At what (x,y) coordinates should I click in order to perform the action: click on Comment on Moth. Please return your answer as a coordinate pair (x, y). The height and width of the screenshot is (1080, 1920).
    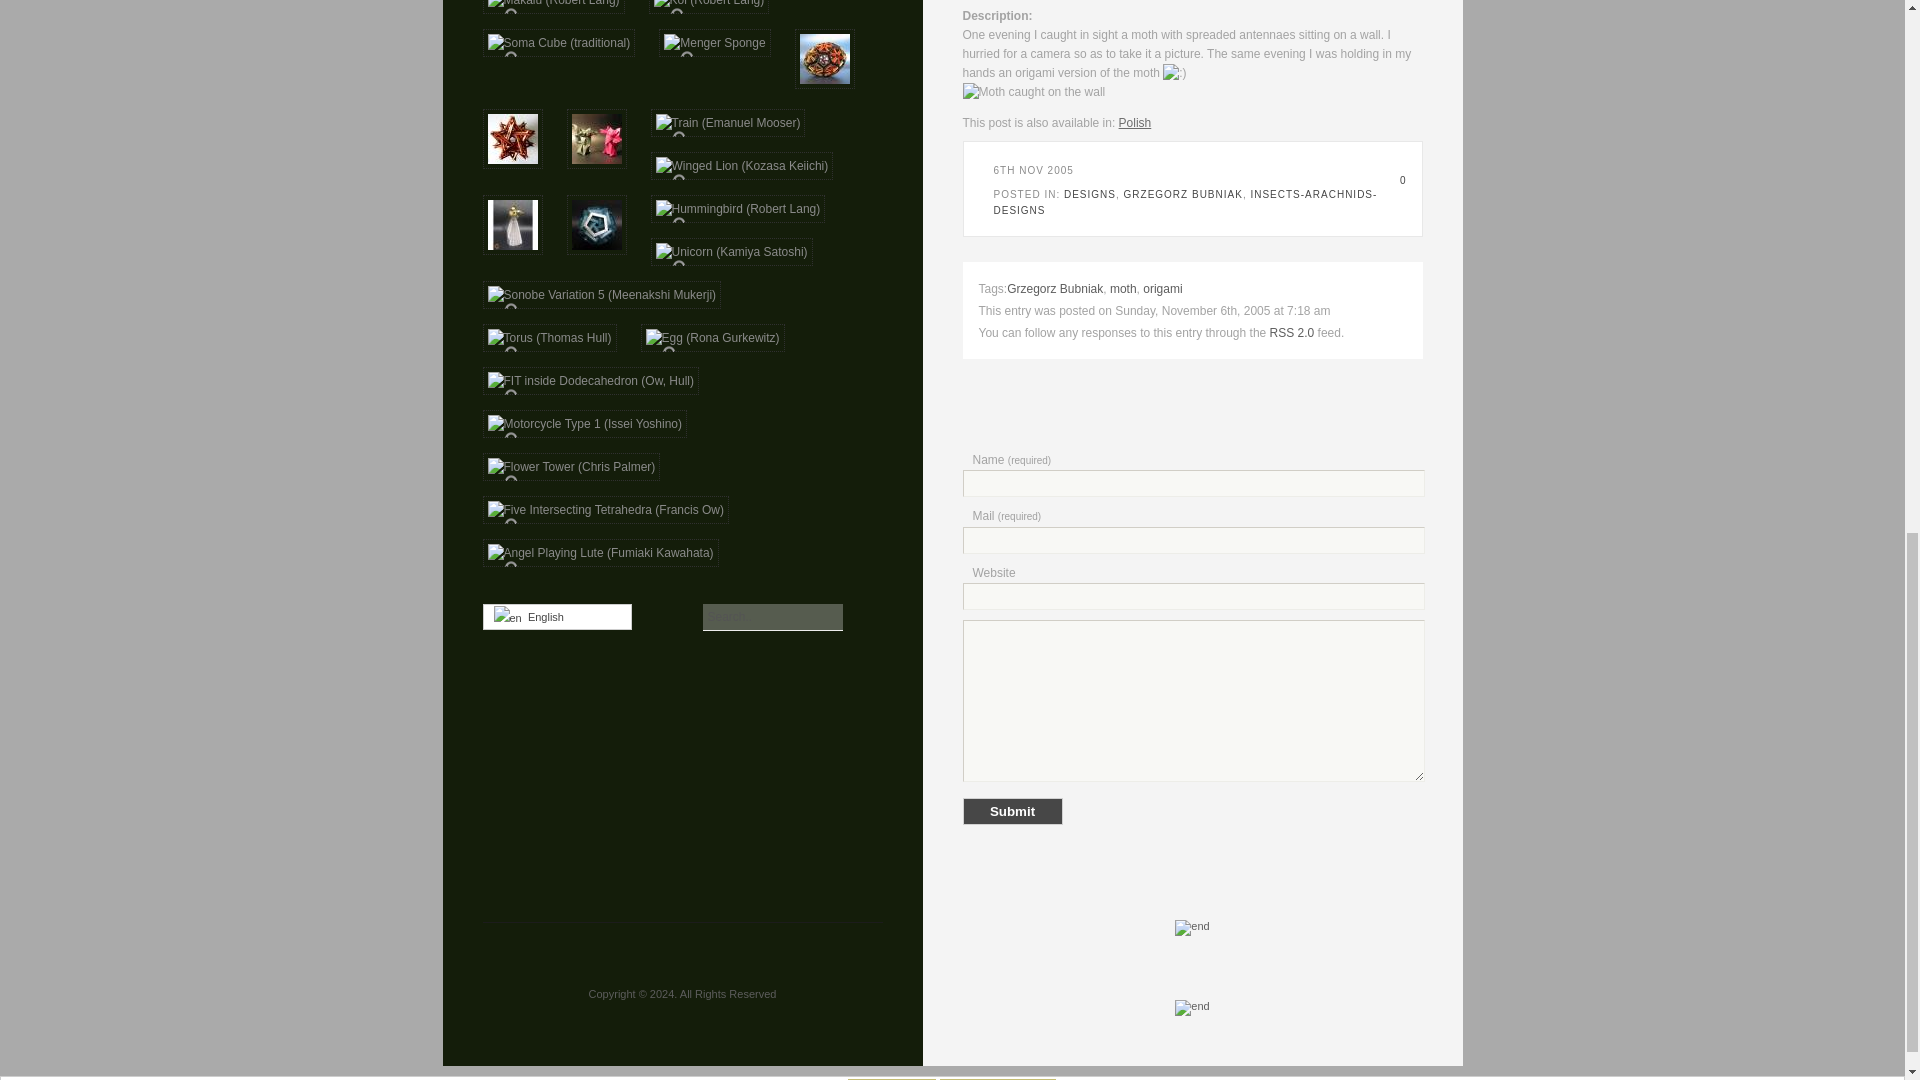
    Looking at the image, I should click on (1396, 180).